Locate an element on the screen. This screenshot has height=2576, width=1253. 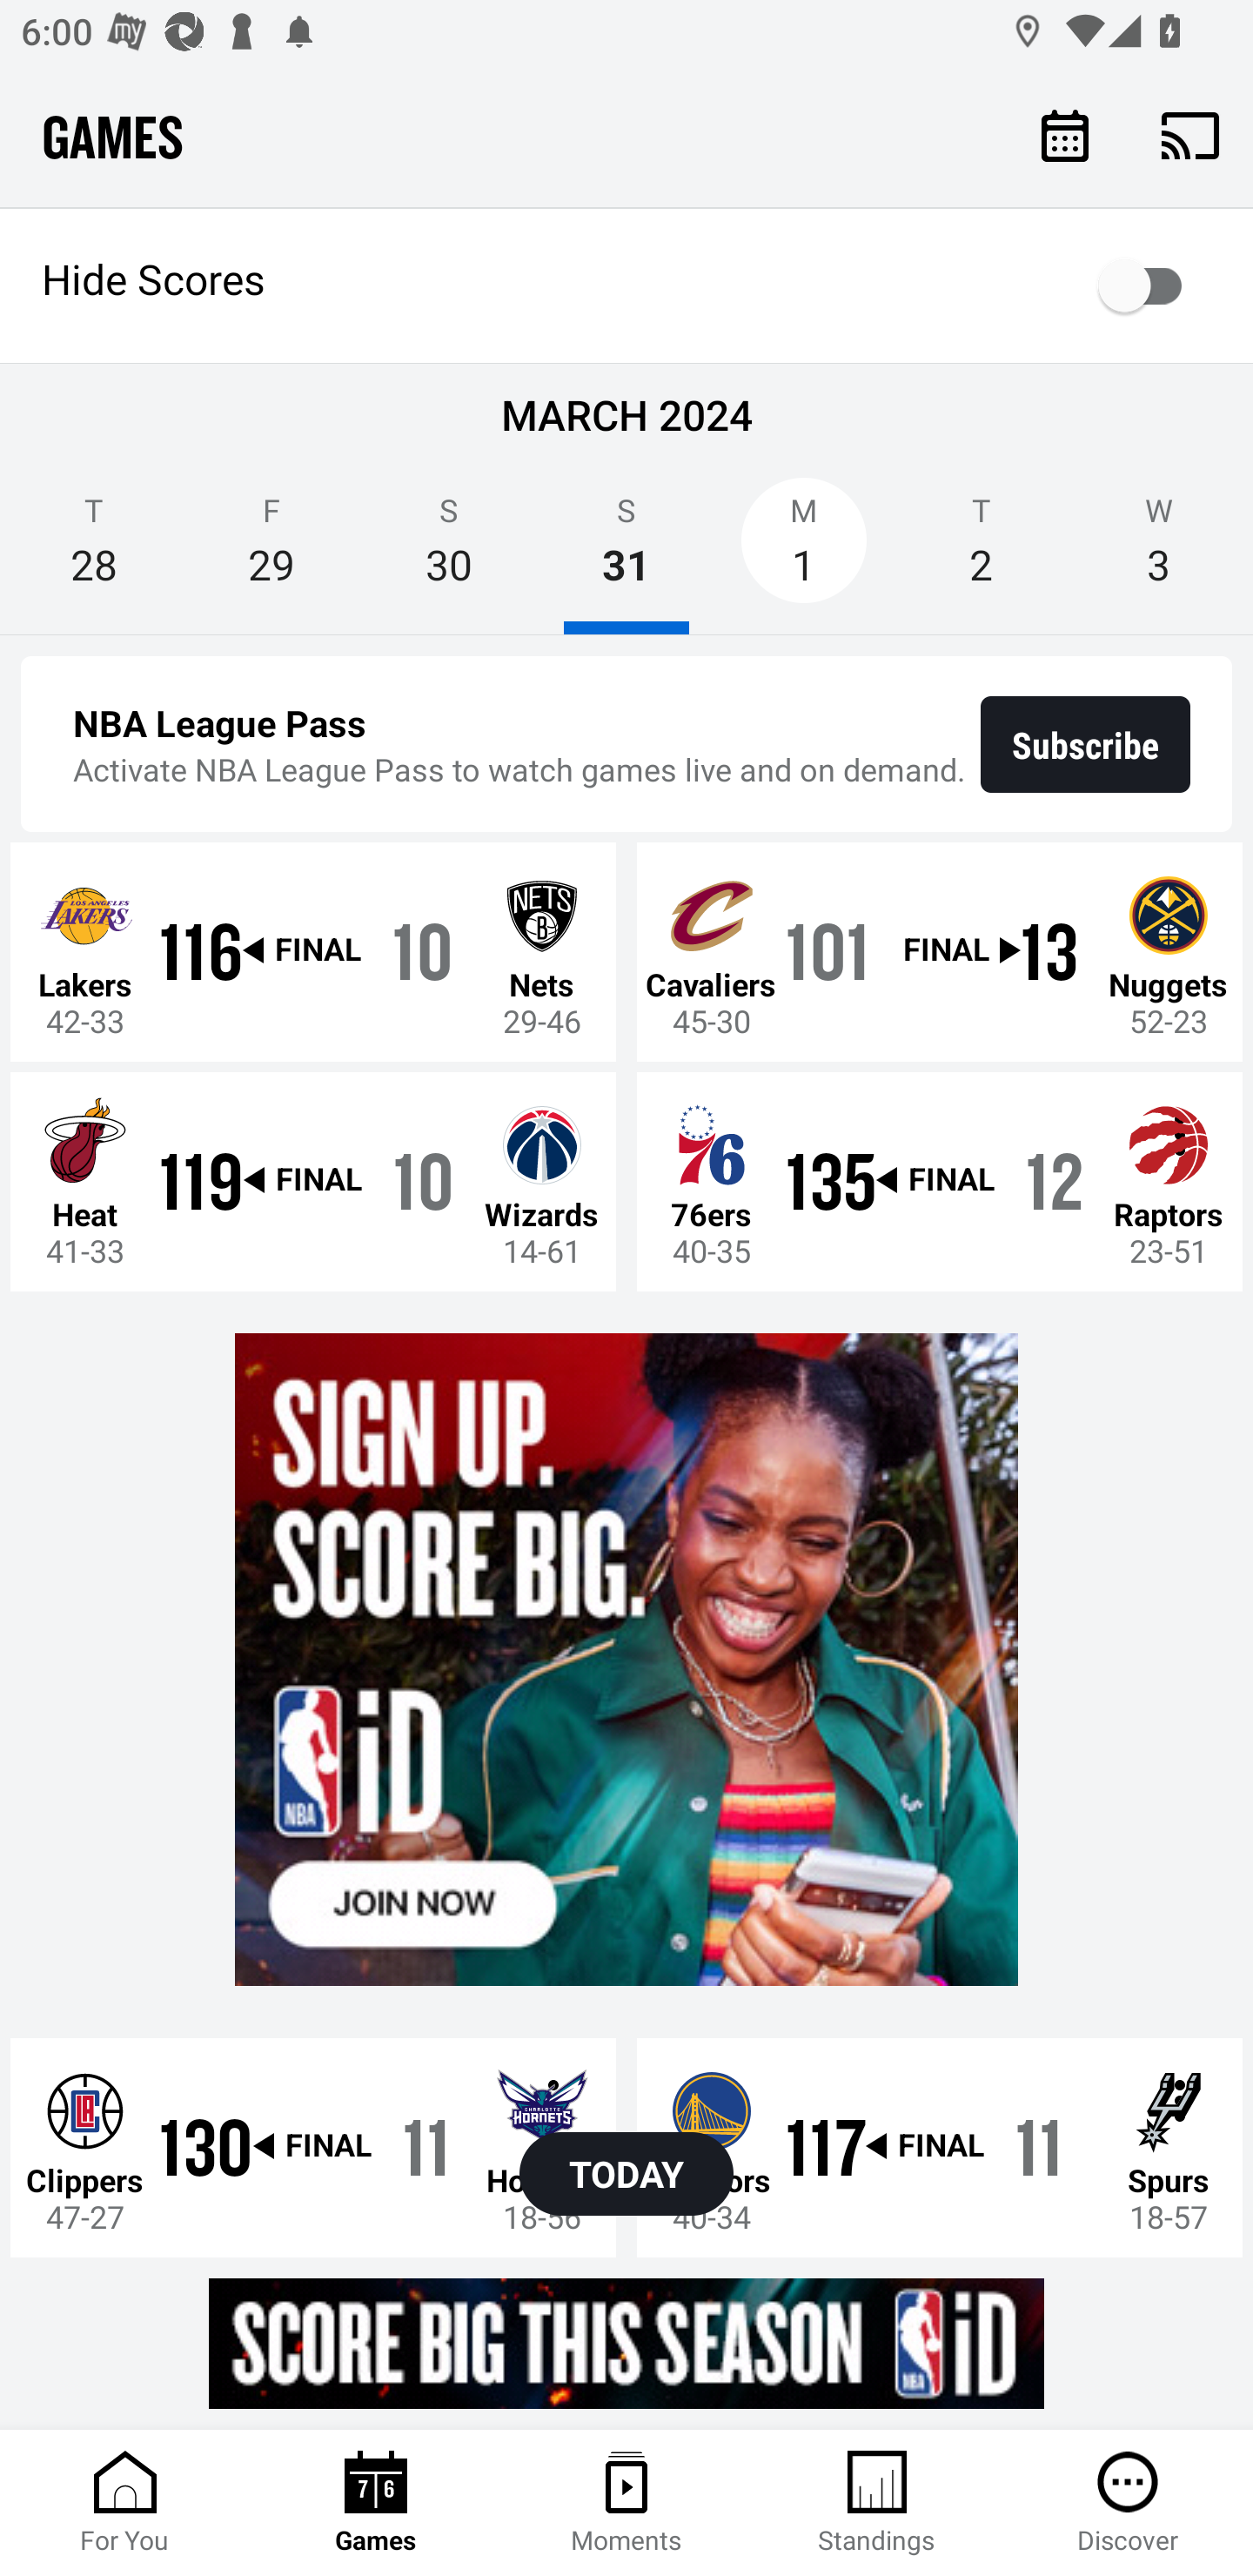
W 3 is located at coordinates (1159, 550).